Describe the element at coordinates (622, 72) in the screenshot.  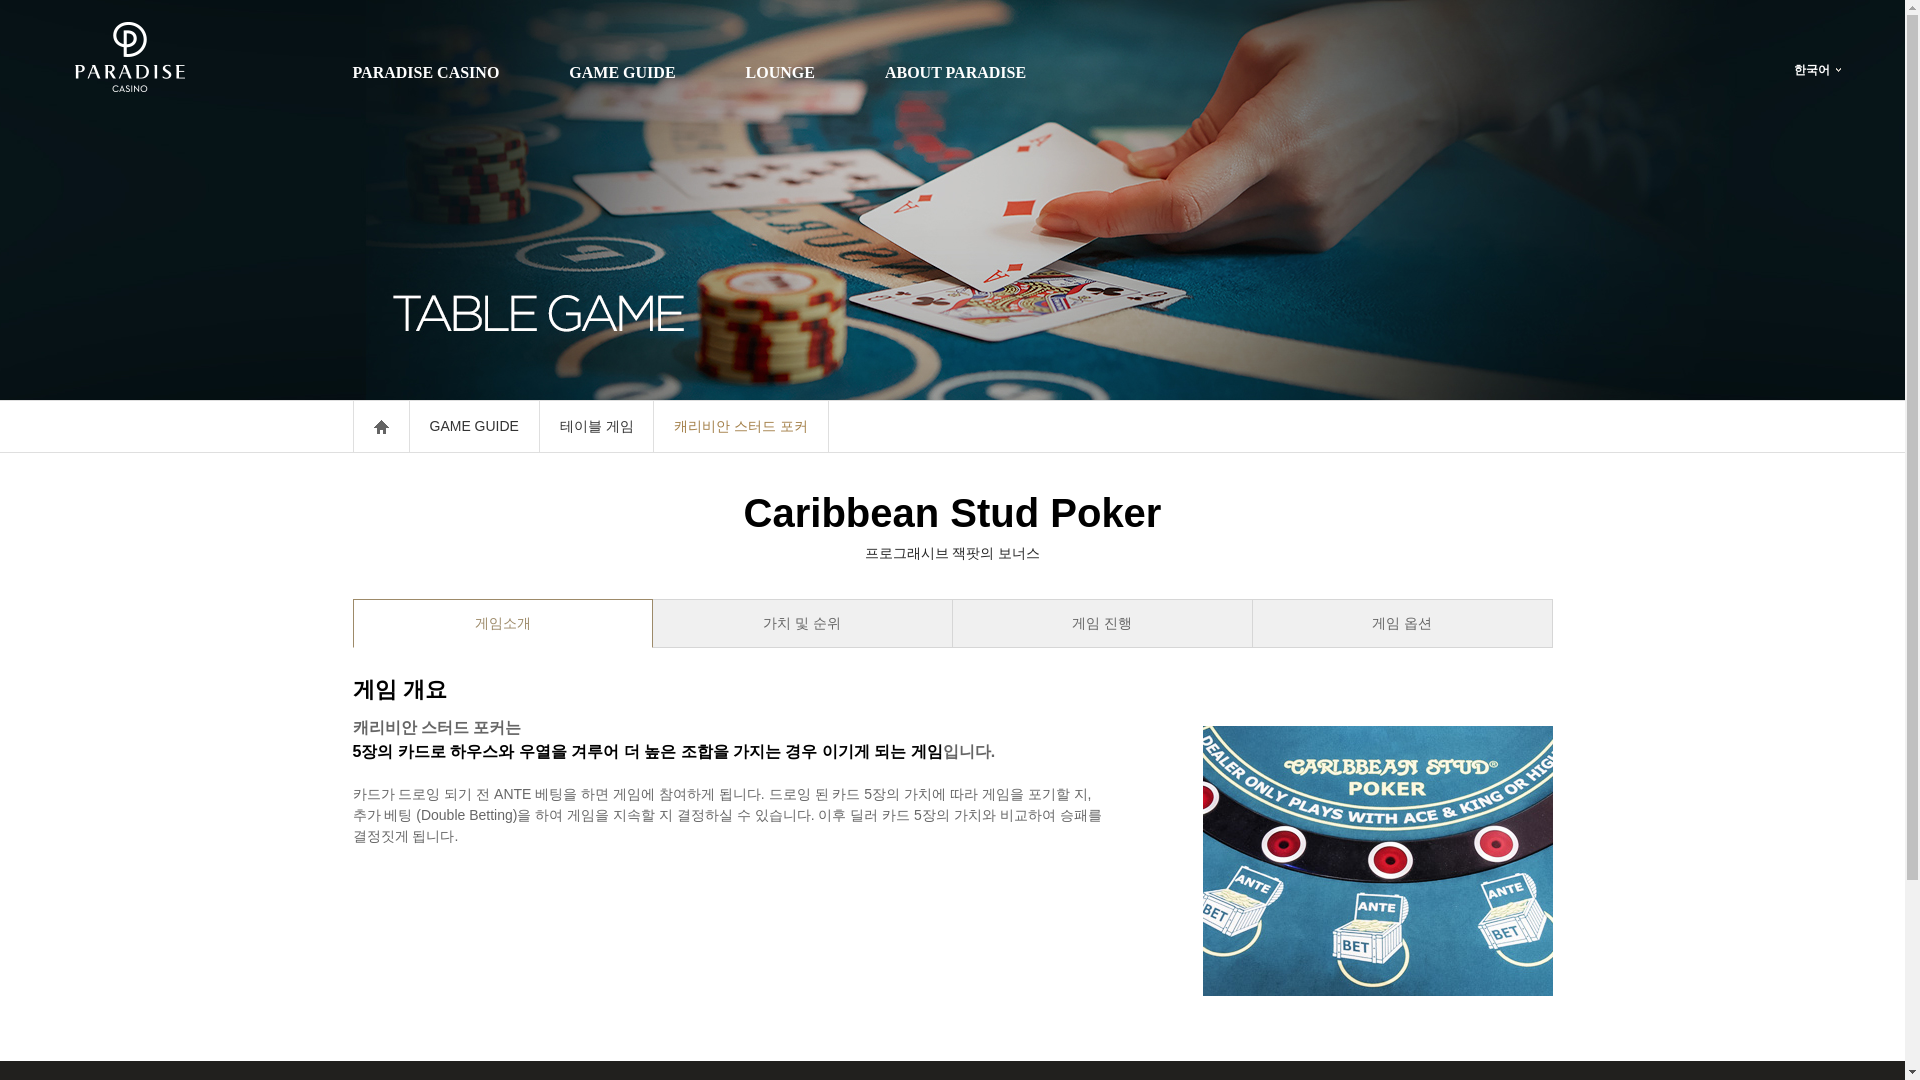
I see `GAME GUIDE` at that location.